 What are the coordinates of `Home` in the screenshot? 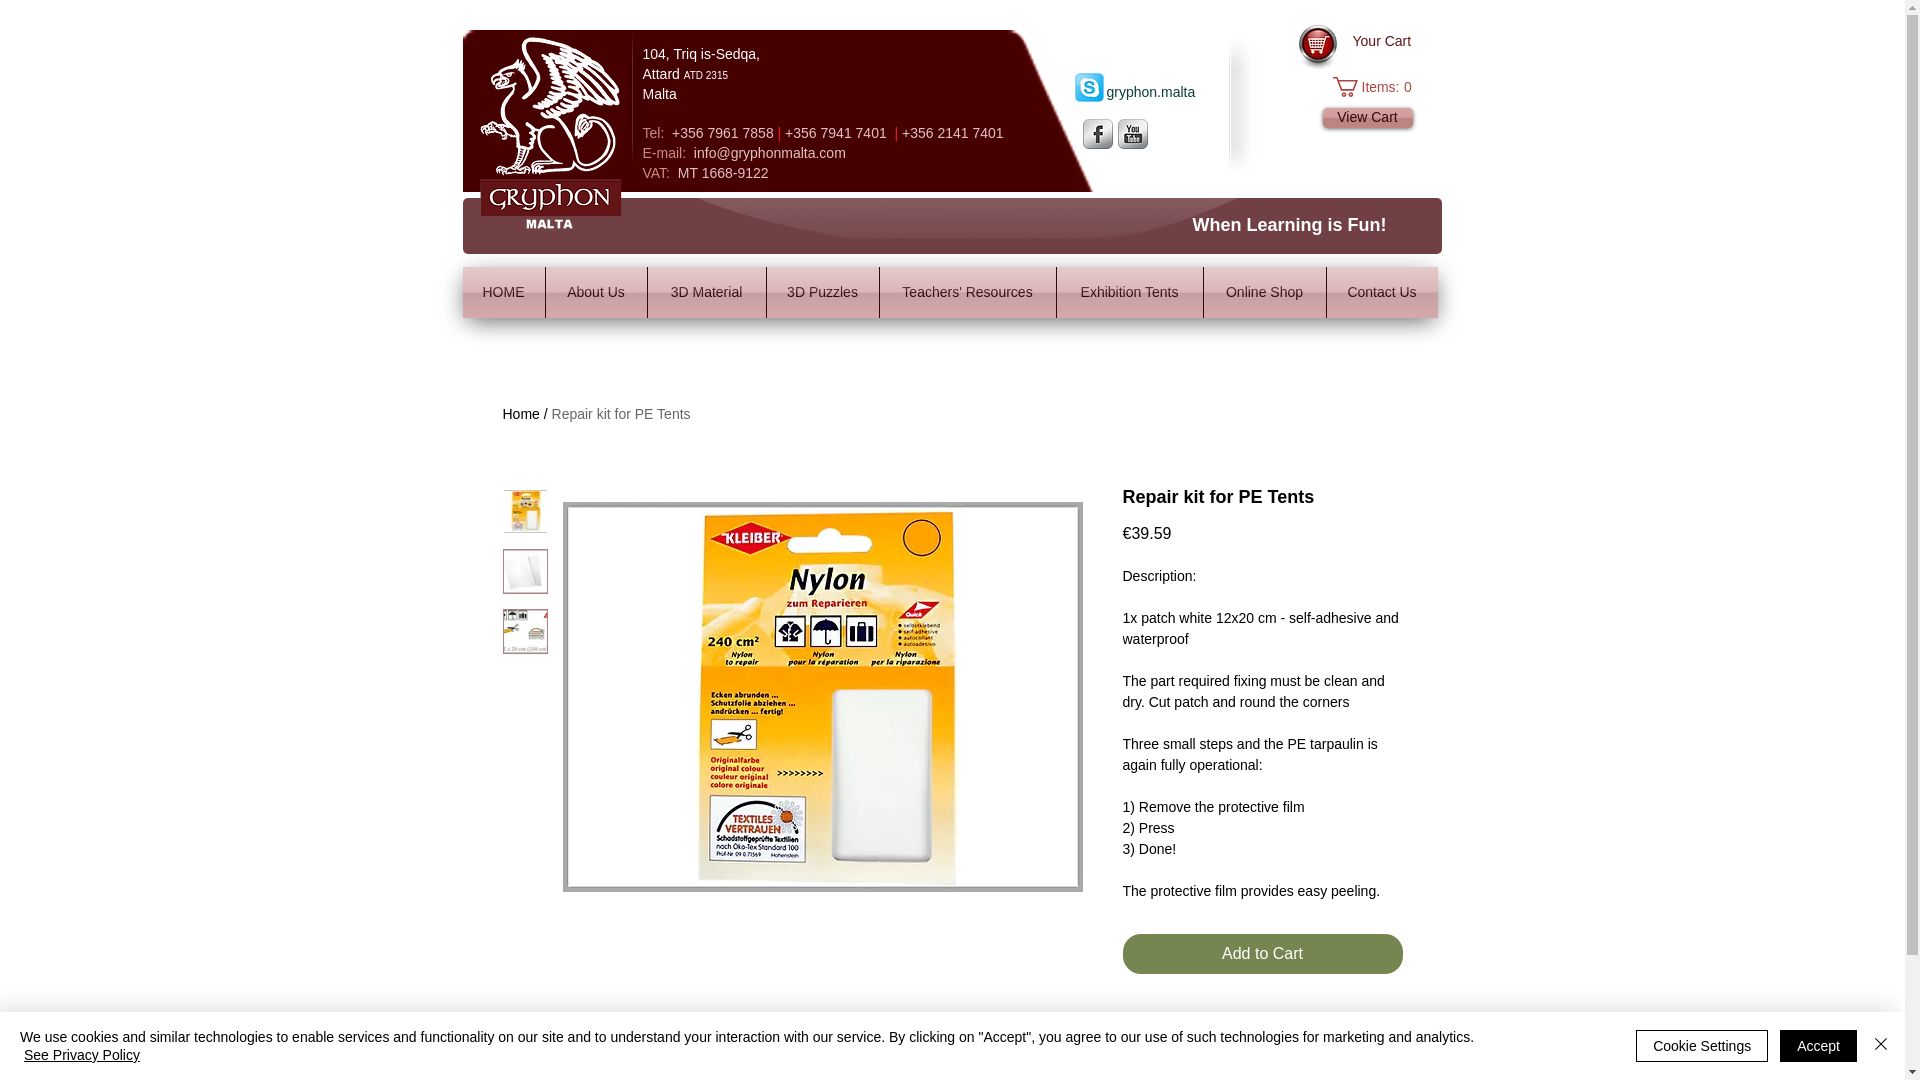 It's located at (520, 414).